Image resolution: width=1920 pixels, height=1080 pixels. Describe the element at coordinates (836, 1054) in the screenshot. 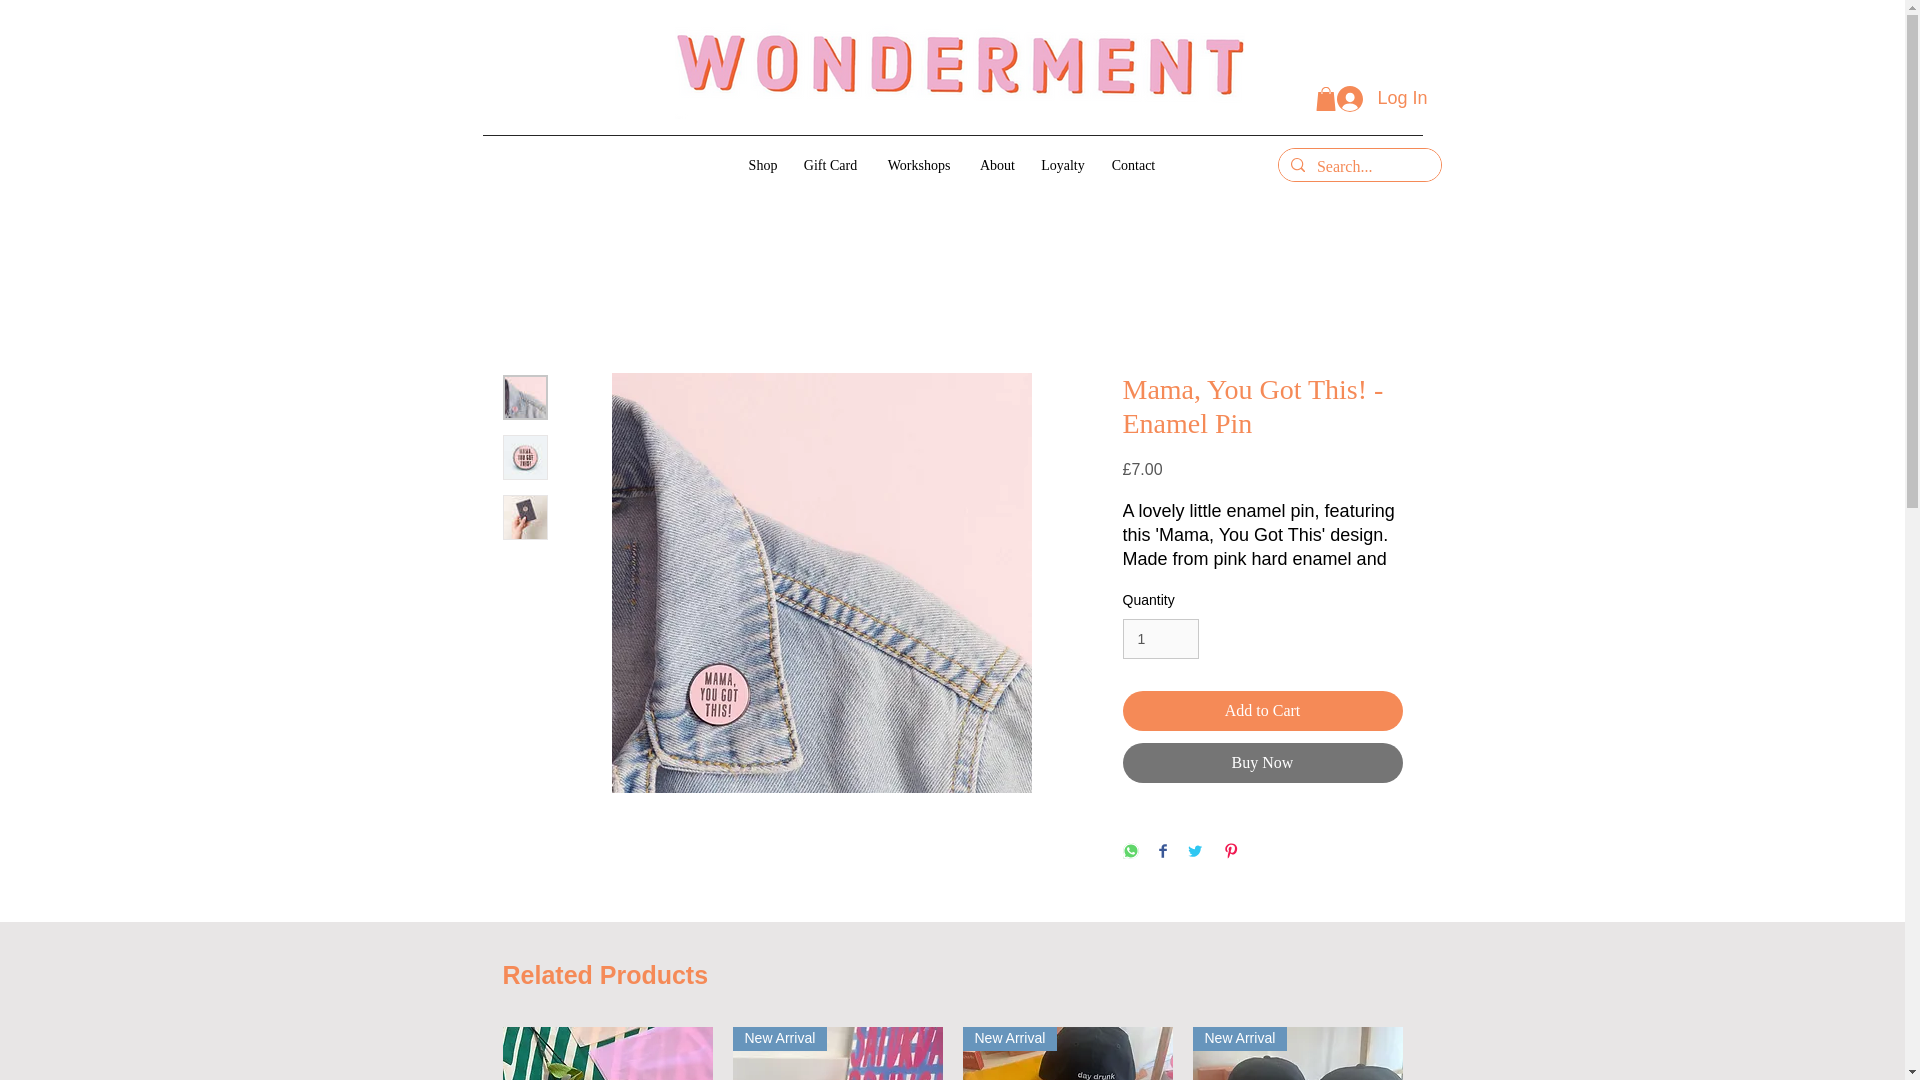

I see `New Arrival` at that location.